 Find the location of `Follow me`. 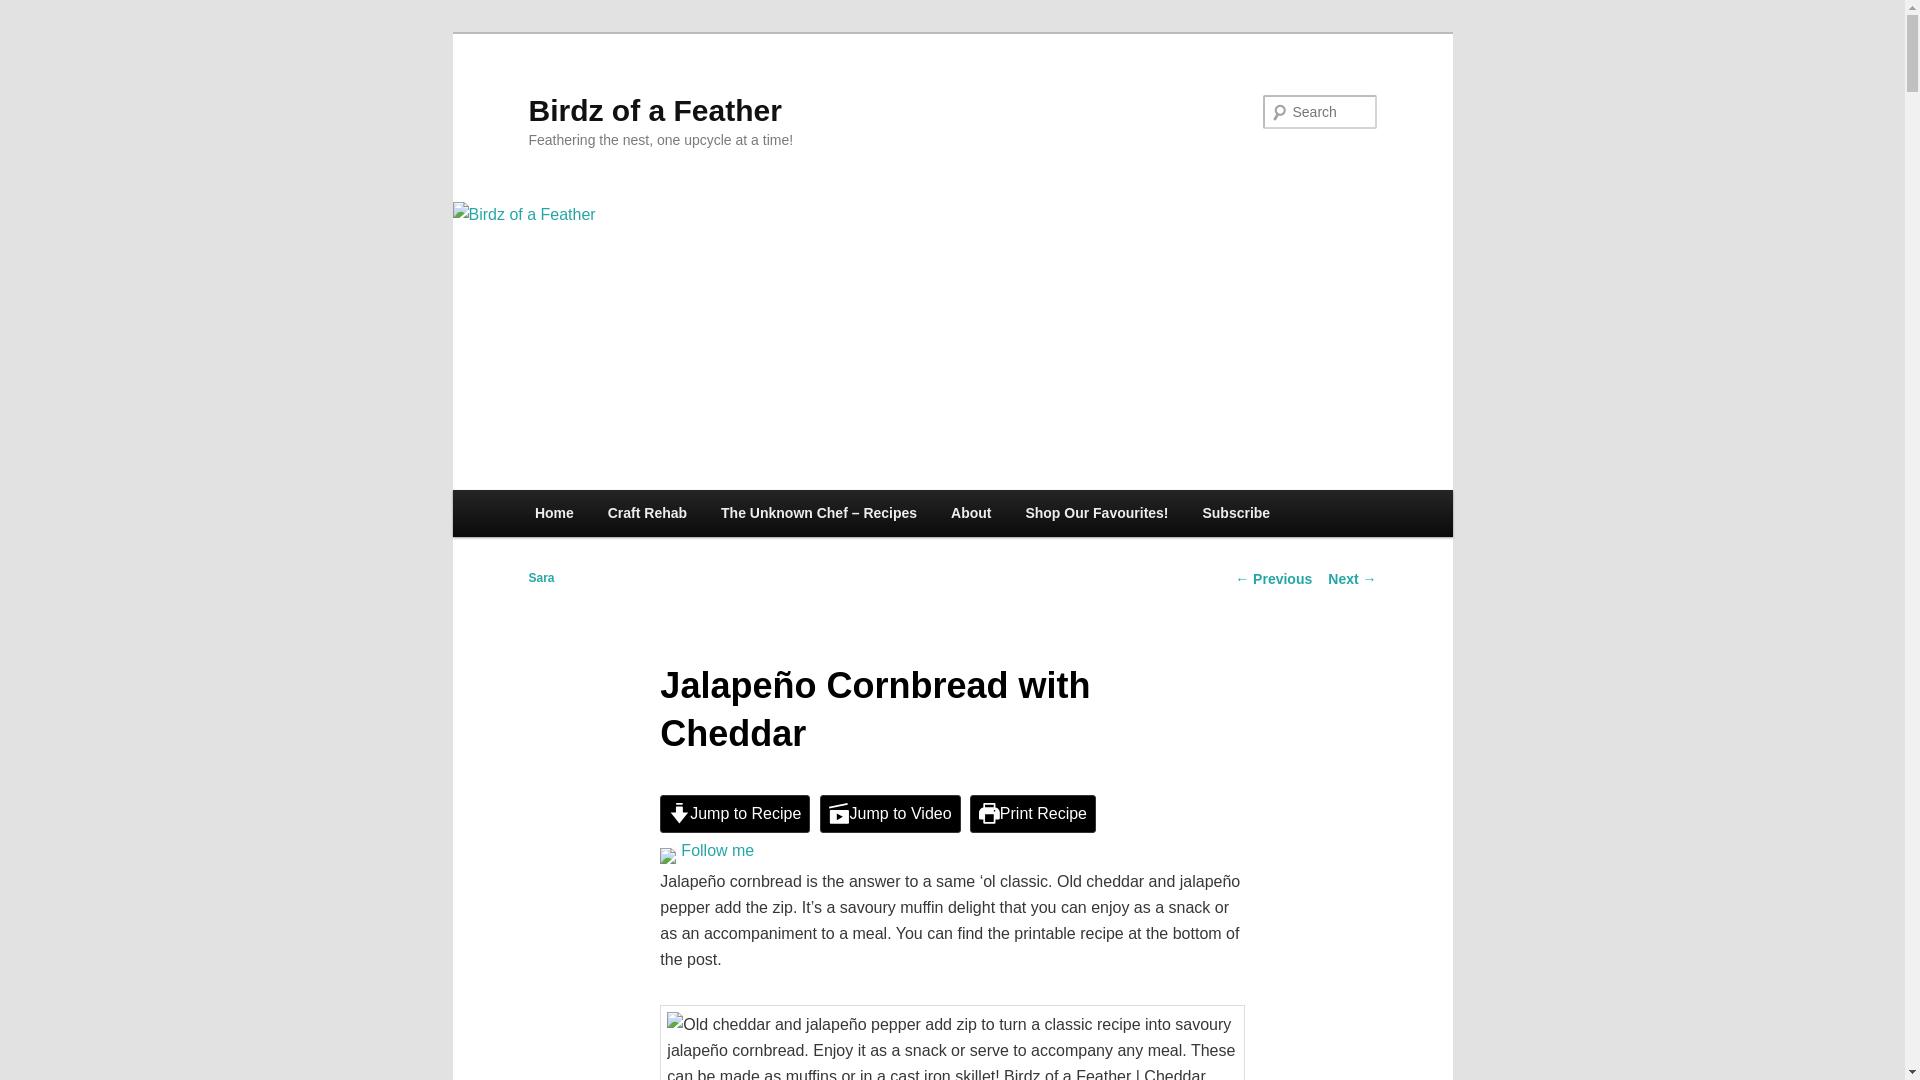

Follow me is located at coordinates (718, 850).